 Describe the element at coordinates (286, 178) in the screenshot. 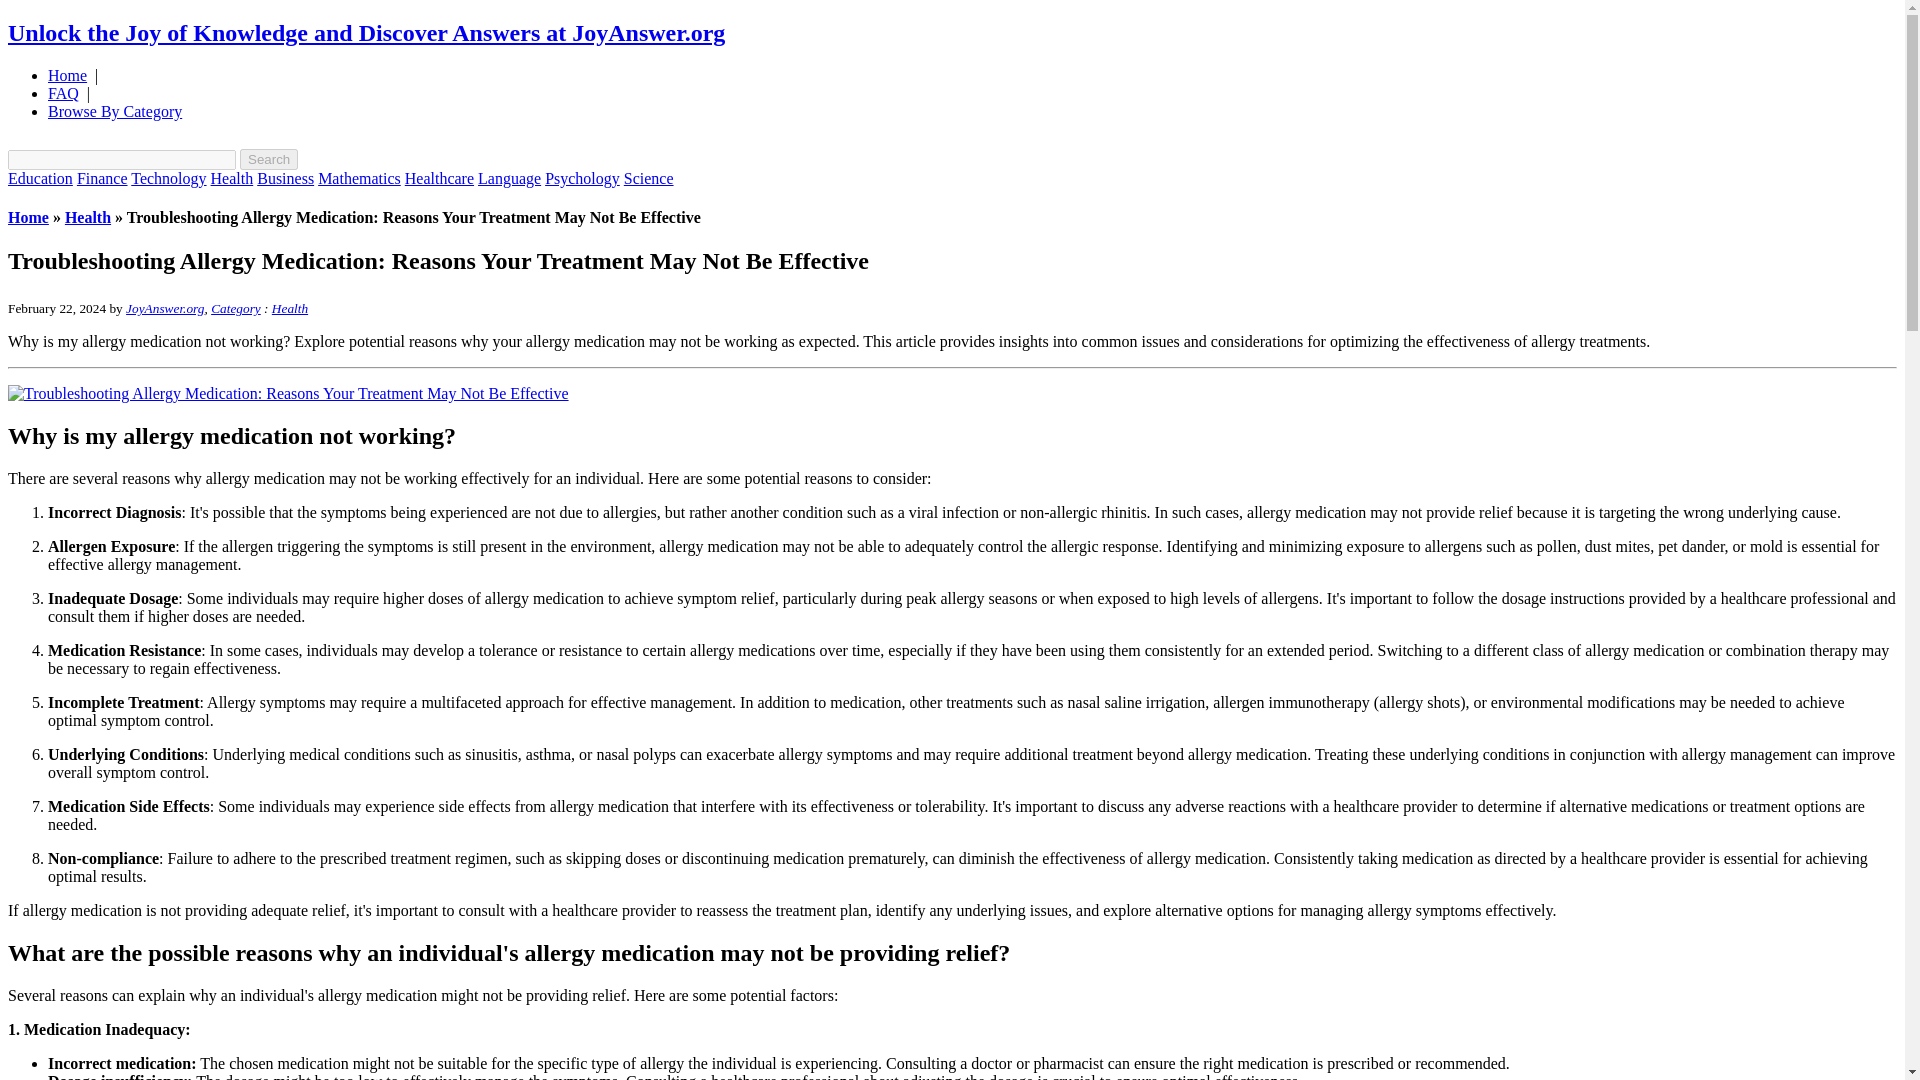

I see `Business` at that location.